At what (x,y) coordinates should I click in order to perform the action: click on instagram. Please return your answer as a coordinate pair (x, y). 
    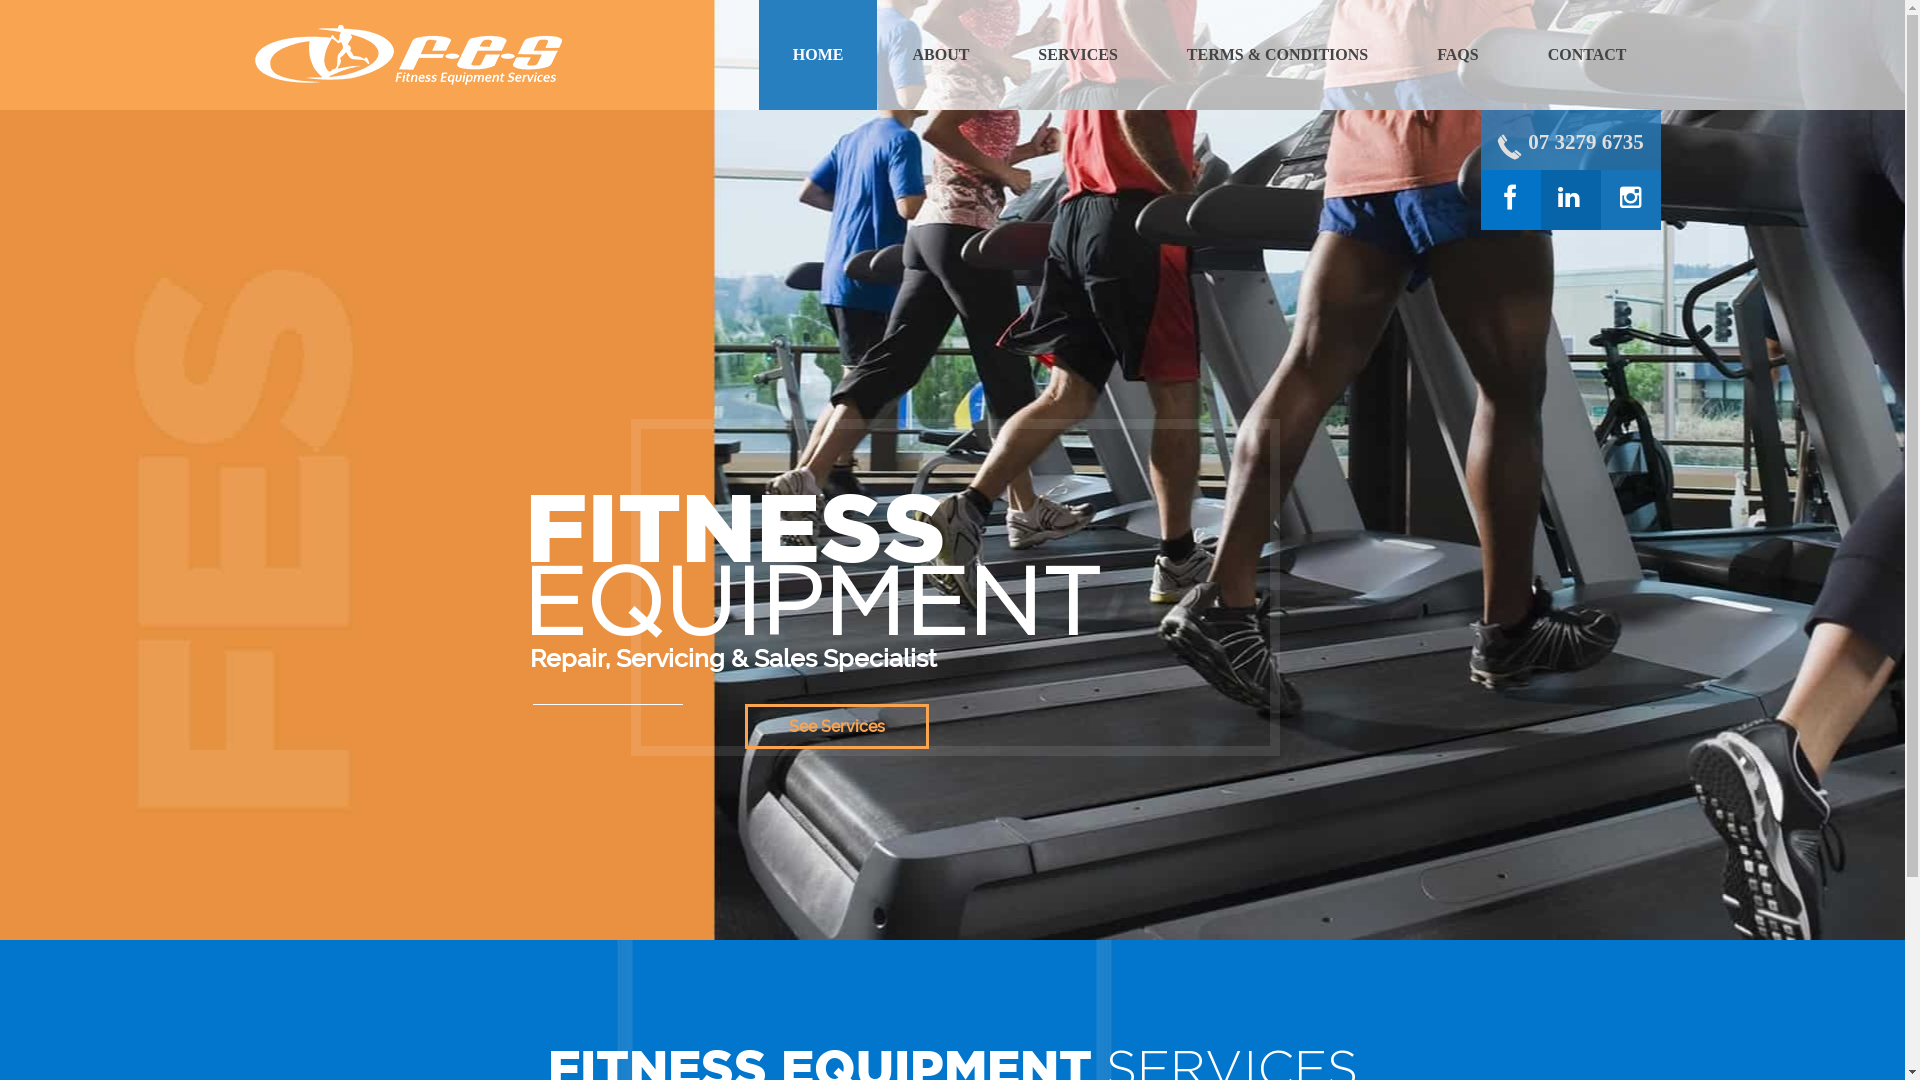
    Looking at the image, I should click on (1610, 187).